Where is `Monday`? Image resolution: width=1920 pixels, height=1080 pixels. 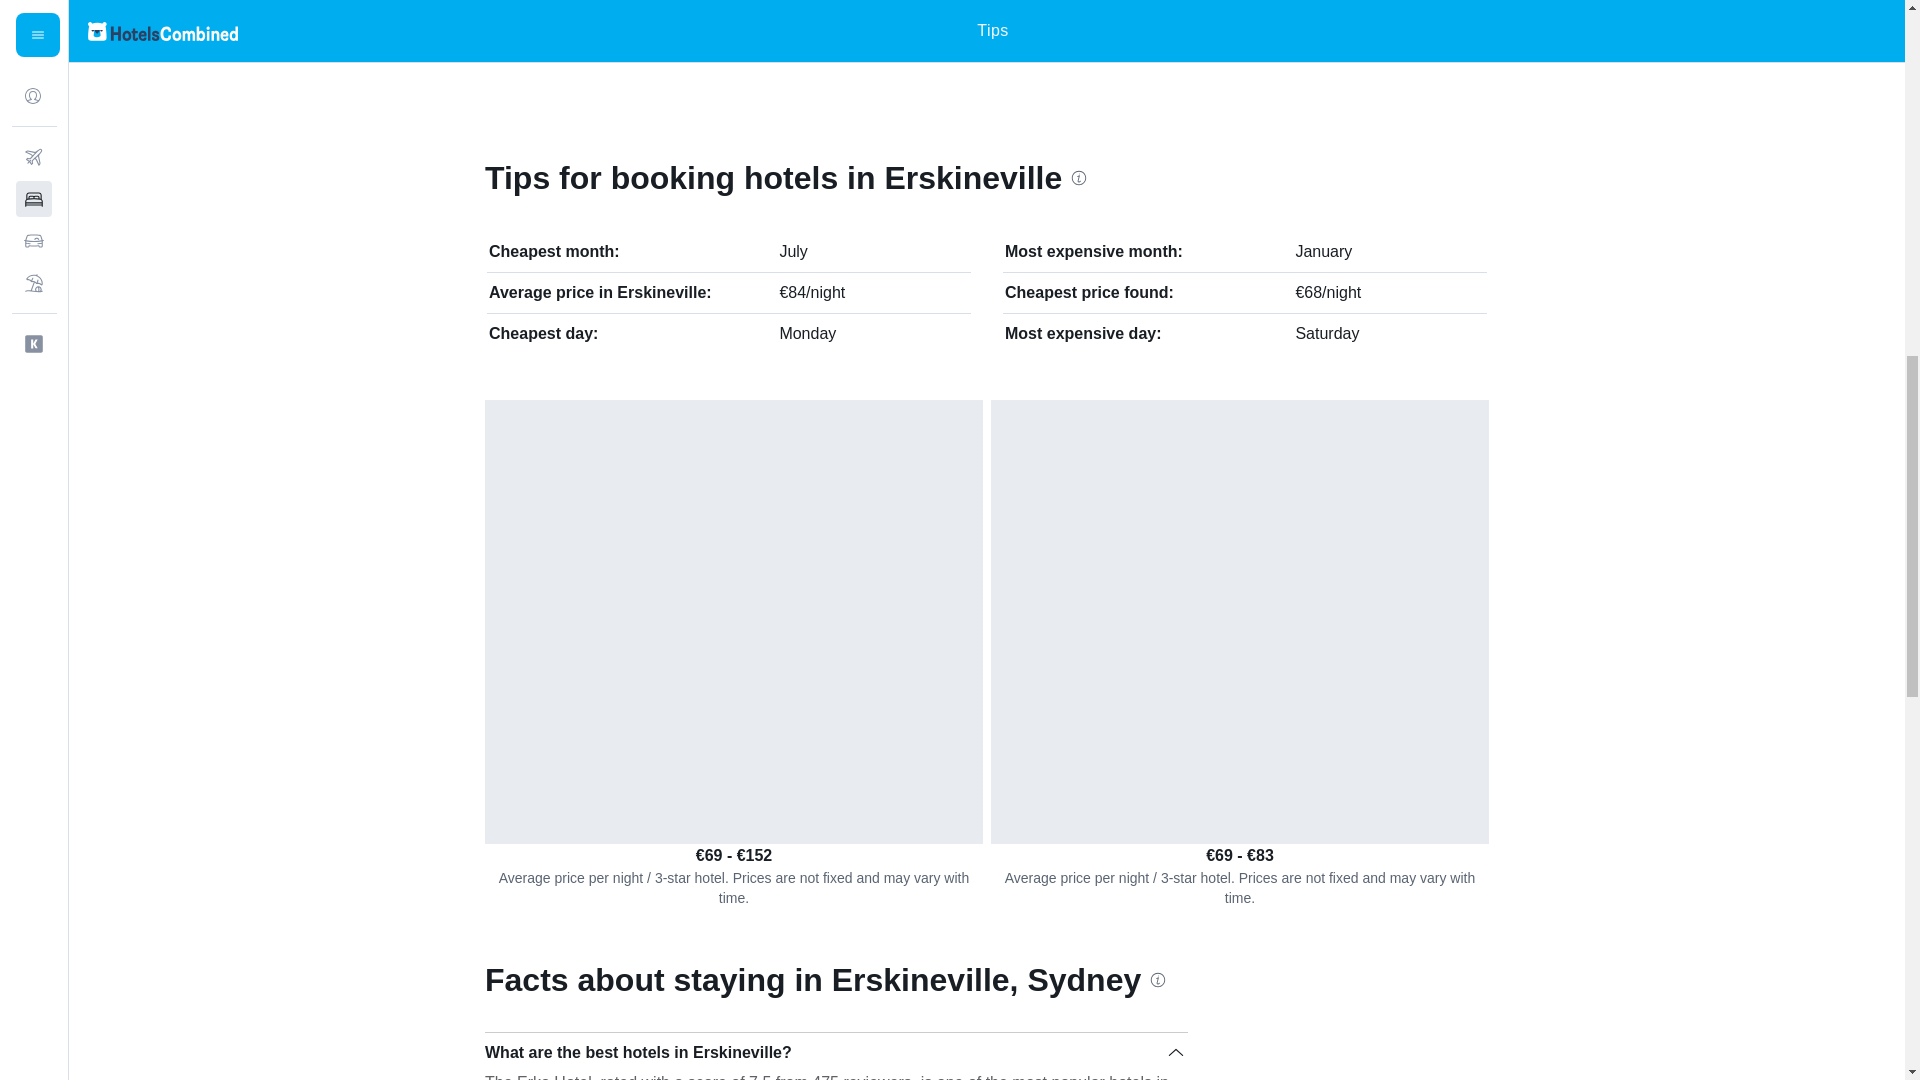 Monday is located at coordinates (807, 334).